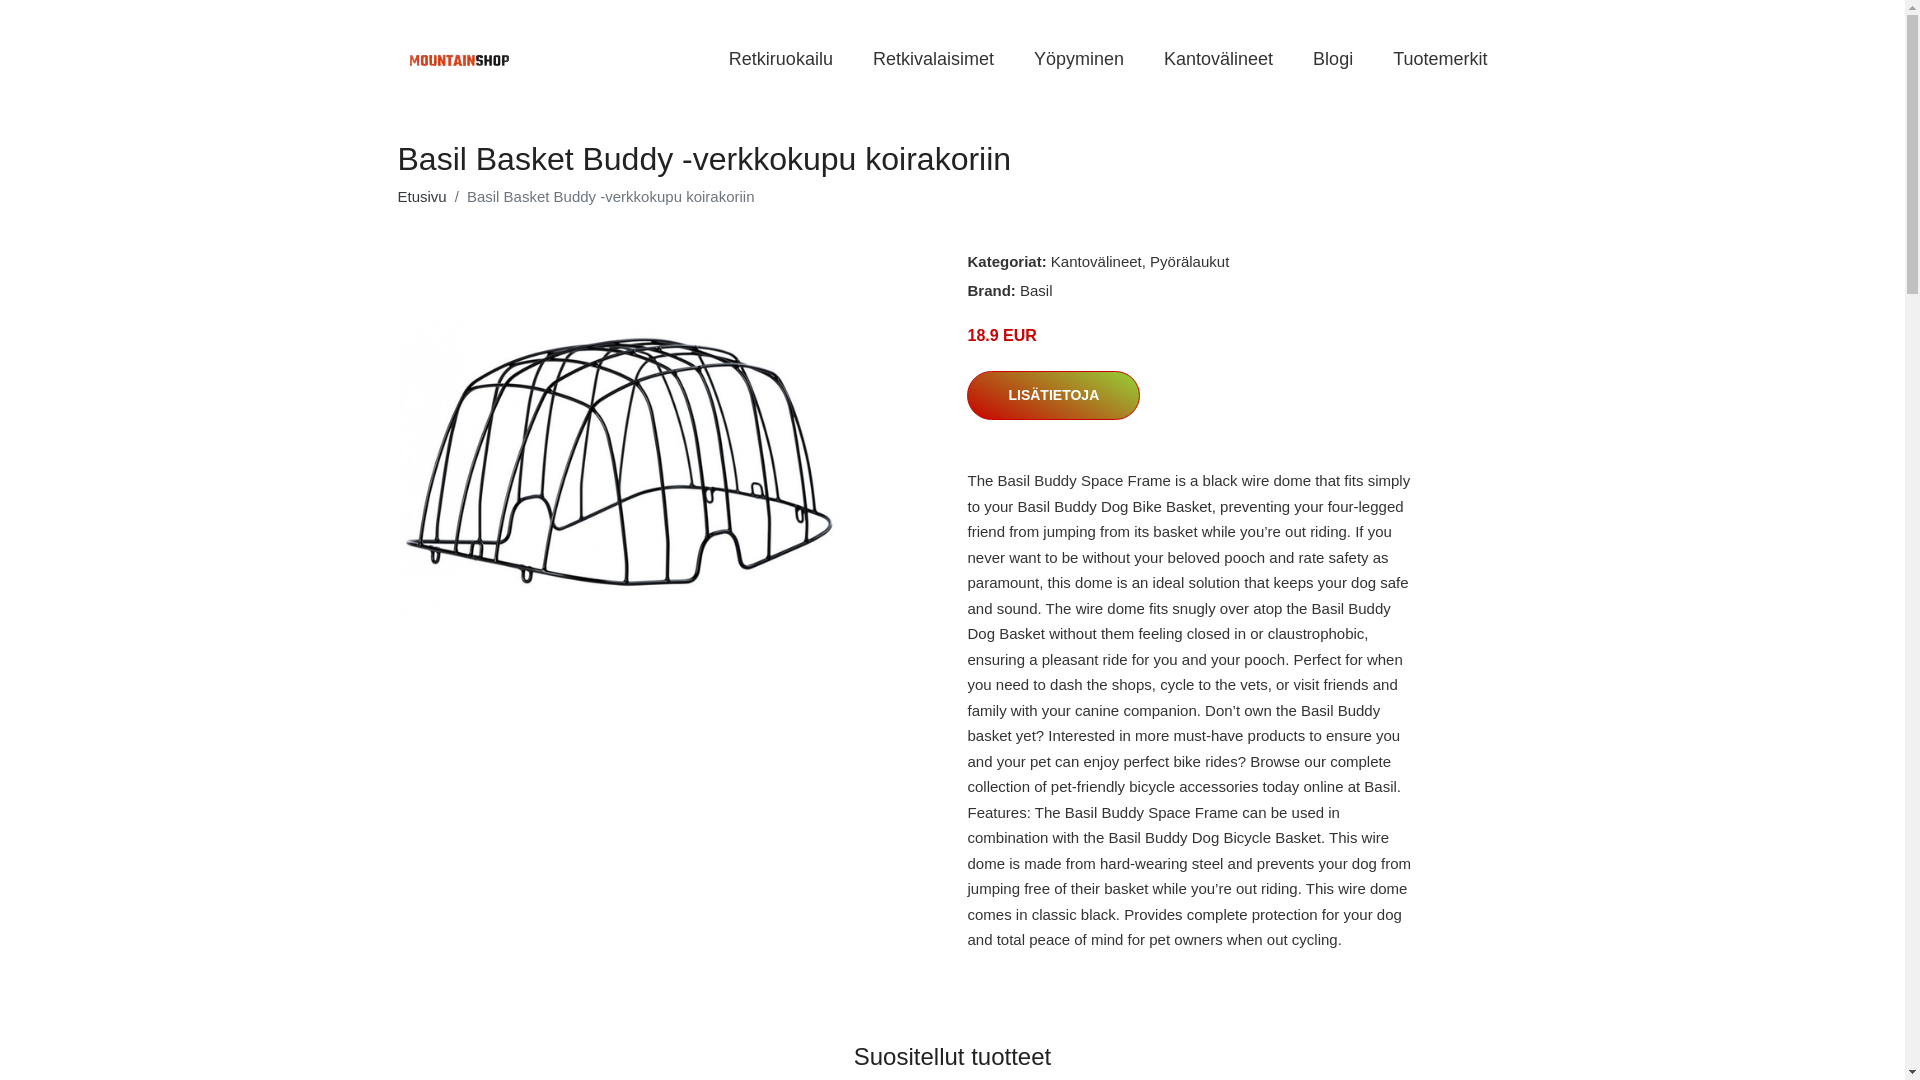  Describe the element at coordinates (780, 59) in the screenshot. I see `Retkiruokailu` at that location.